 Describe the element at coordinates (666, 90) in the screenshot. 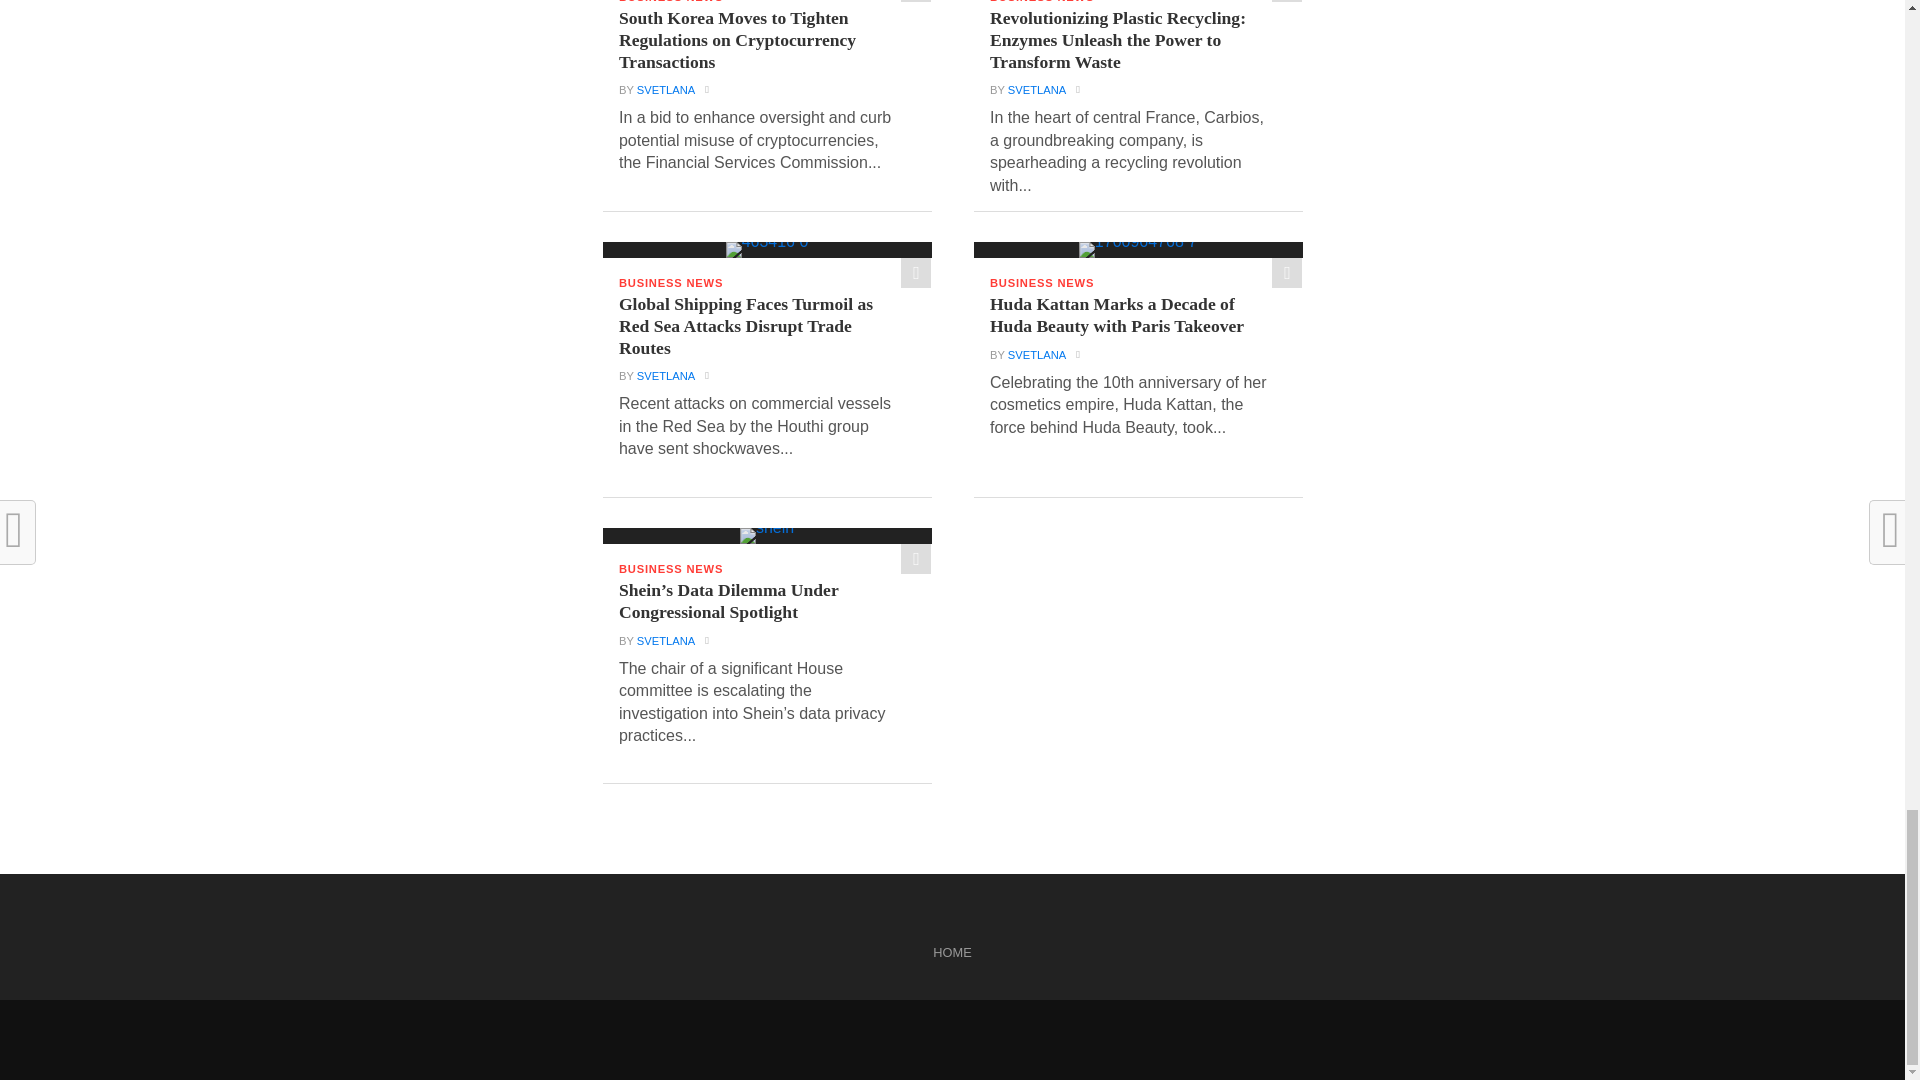

I see `SVETLANA` at that location.